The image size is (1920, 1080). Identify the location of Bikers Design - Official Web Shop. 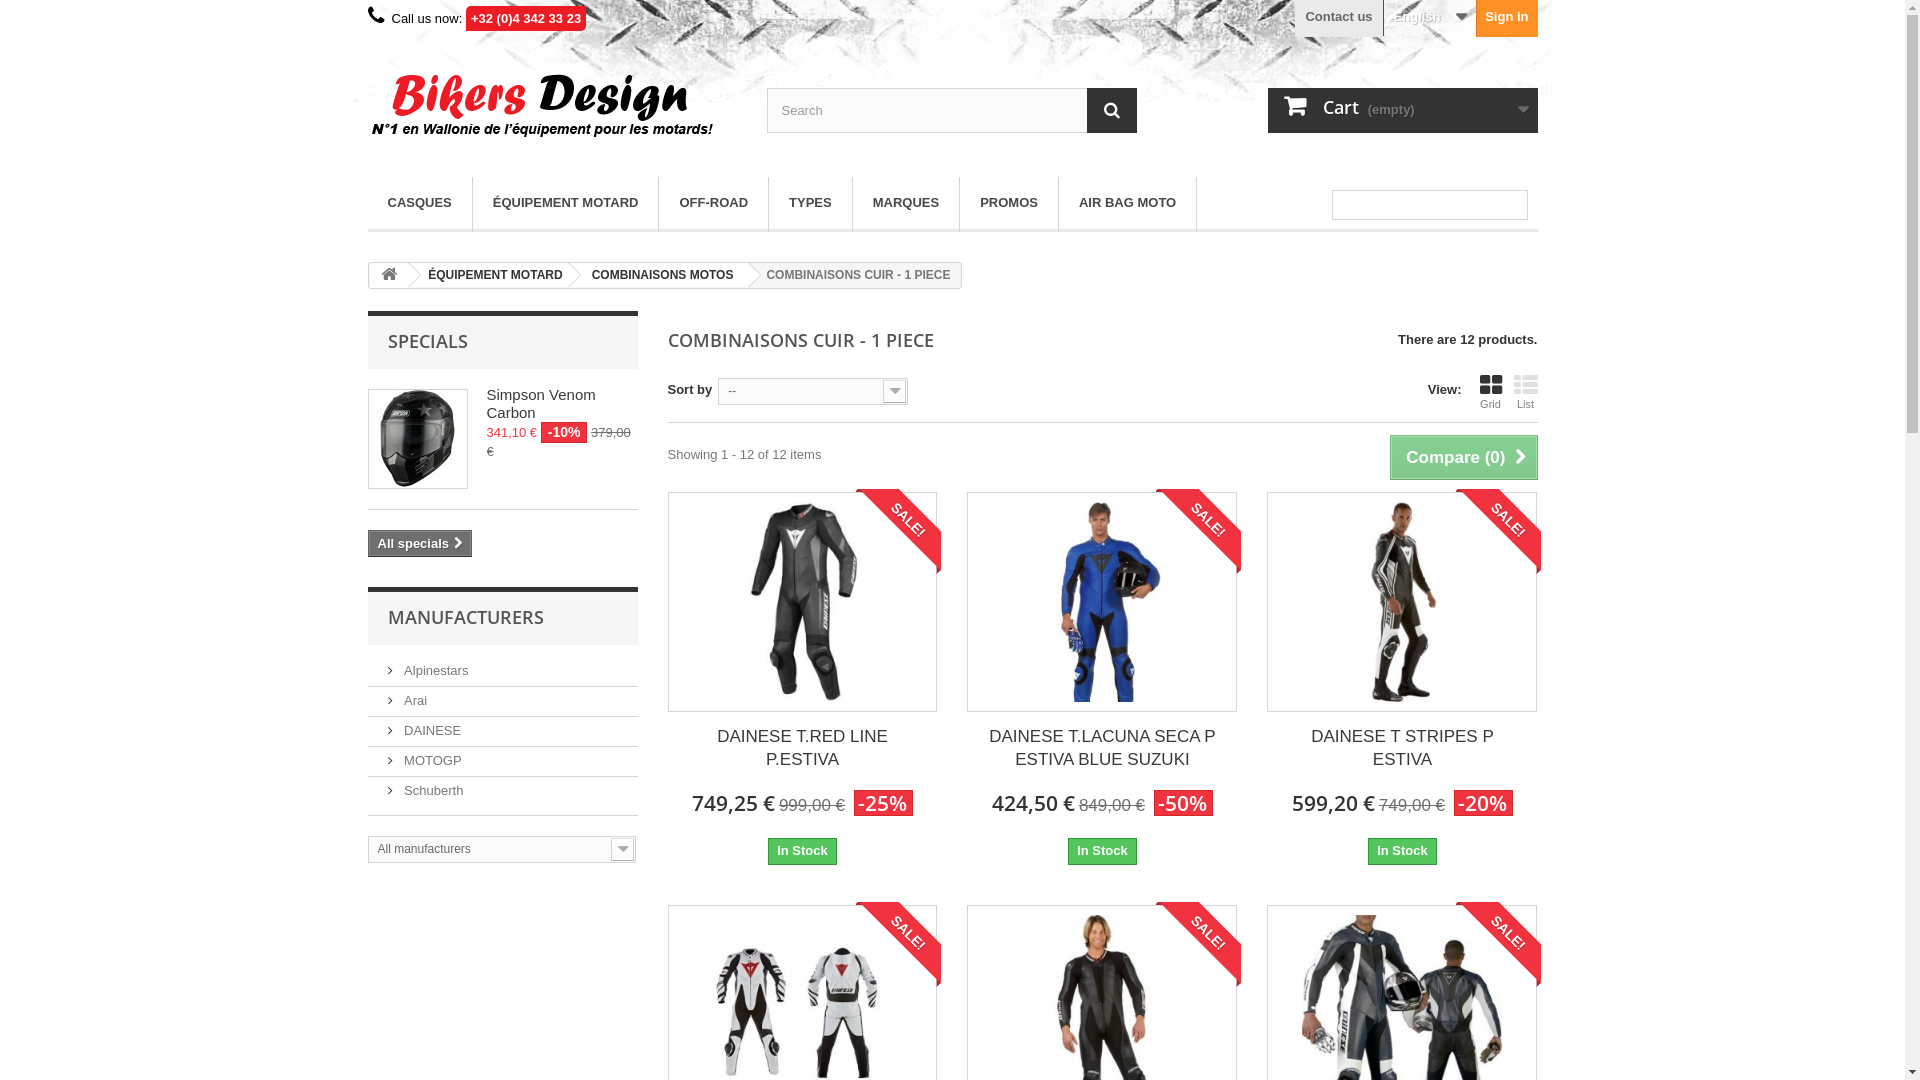
(553, 102).